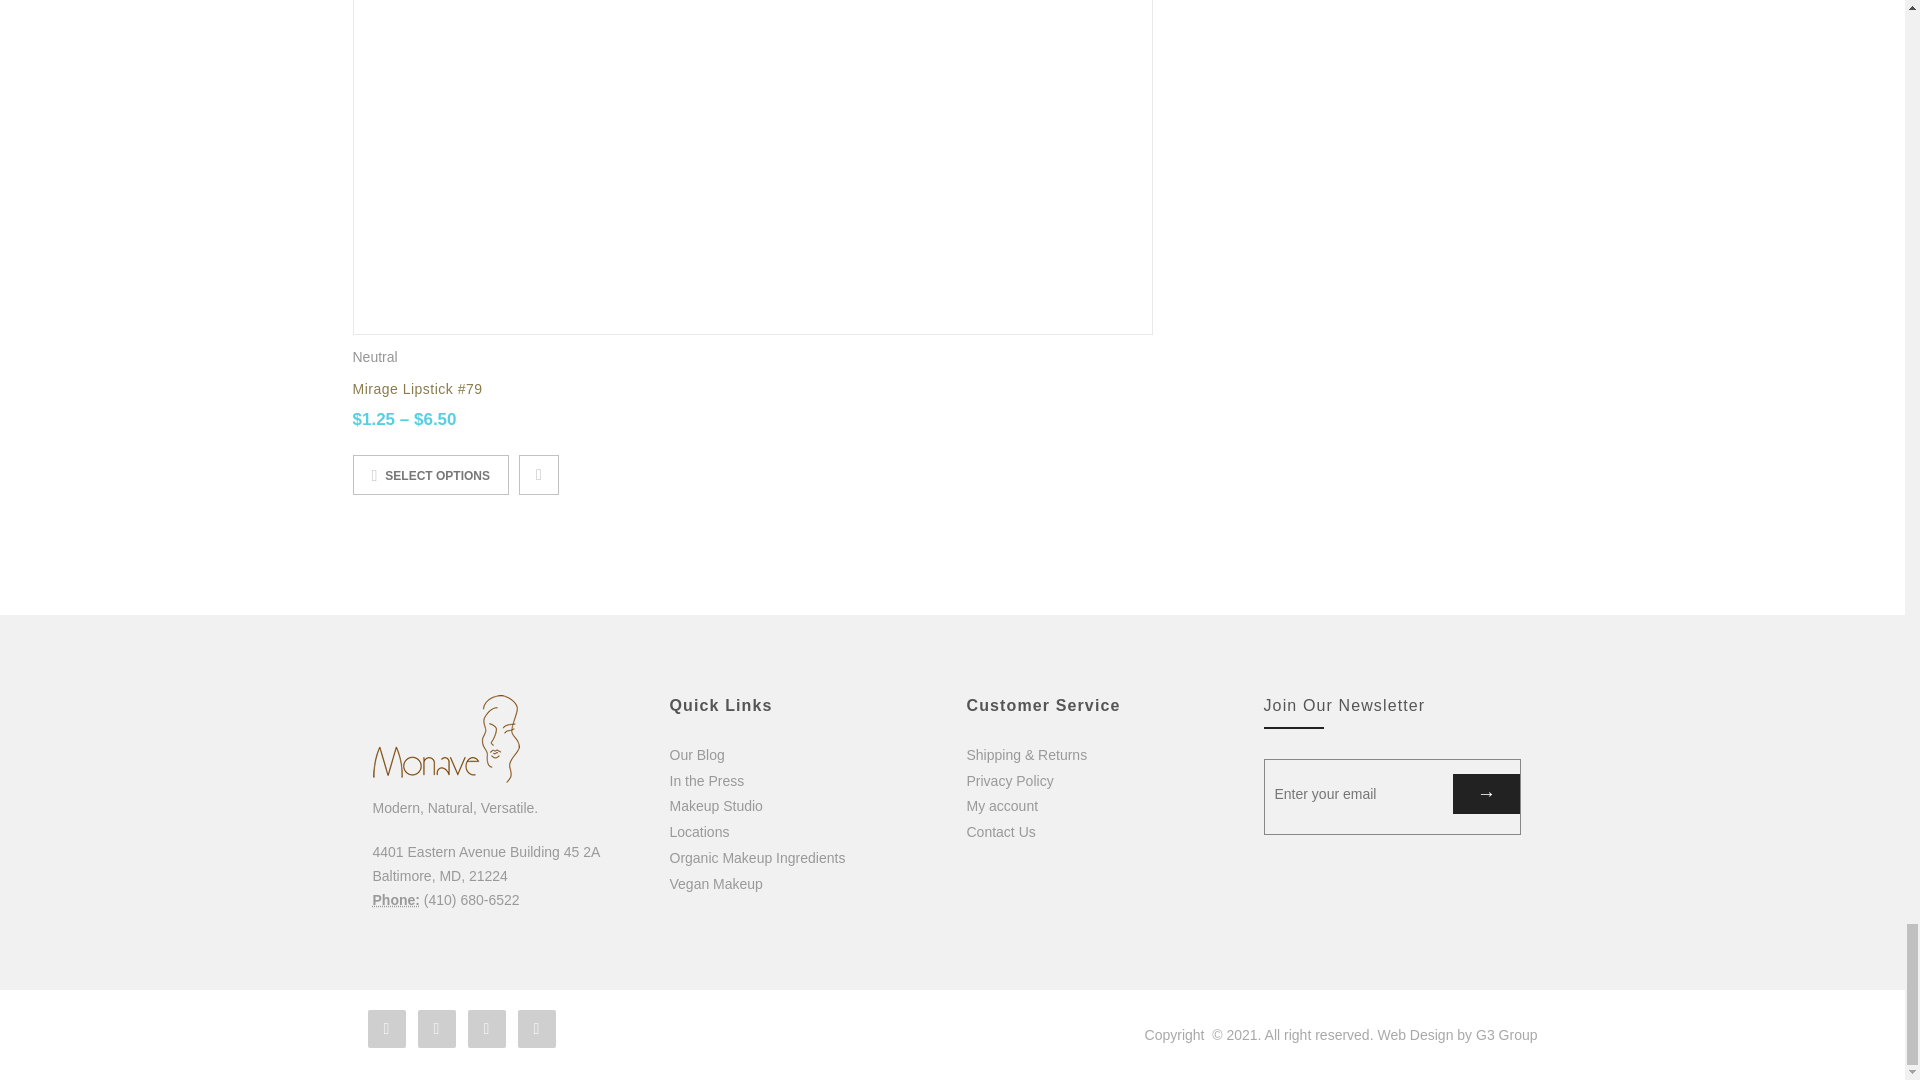 This screenshot has height=1080, width=1920. What do you see at coordinates (395, 900) in the screenshot?
I see `Phone Number` at bounding box center [395, 900].